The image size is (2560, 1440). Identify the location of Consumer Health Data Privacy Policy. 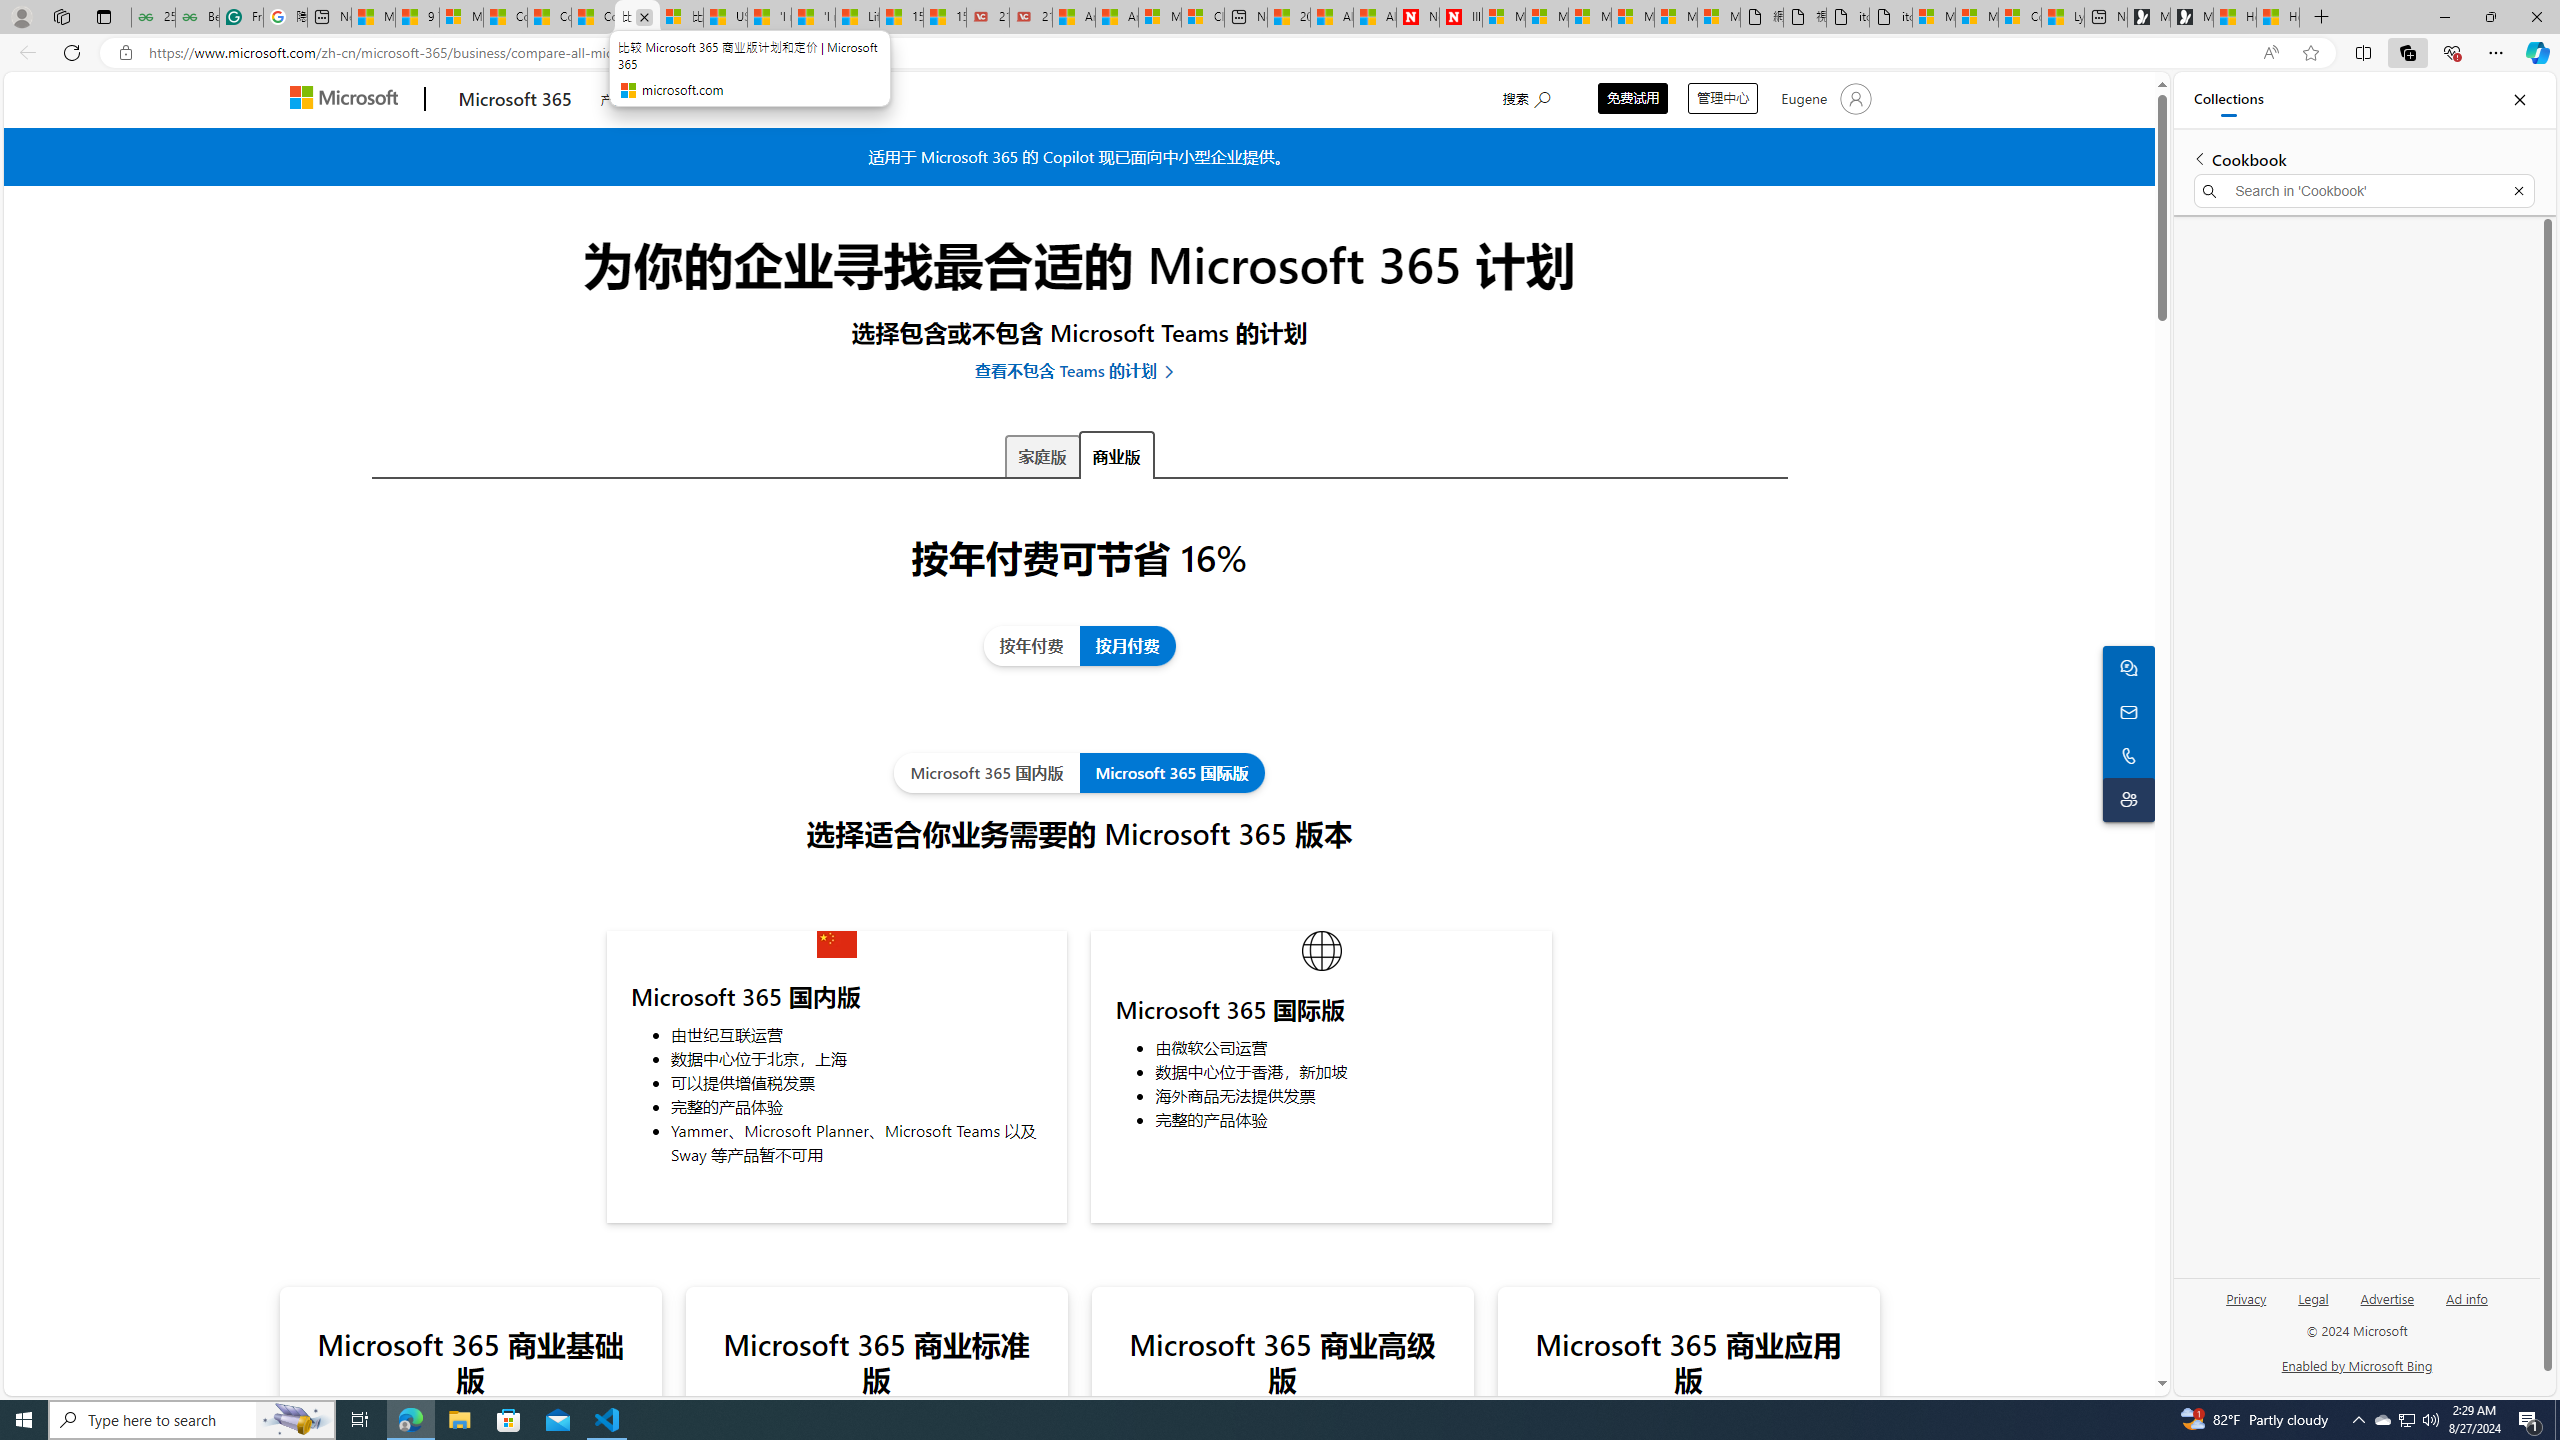
(2020, 17).